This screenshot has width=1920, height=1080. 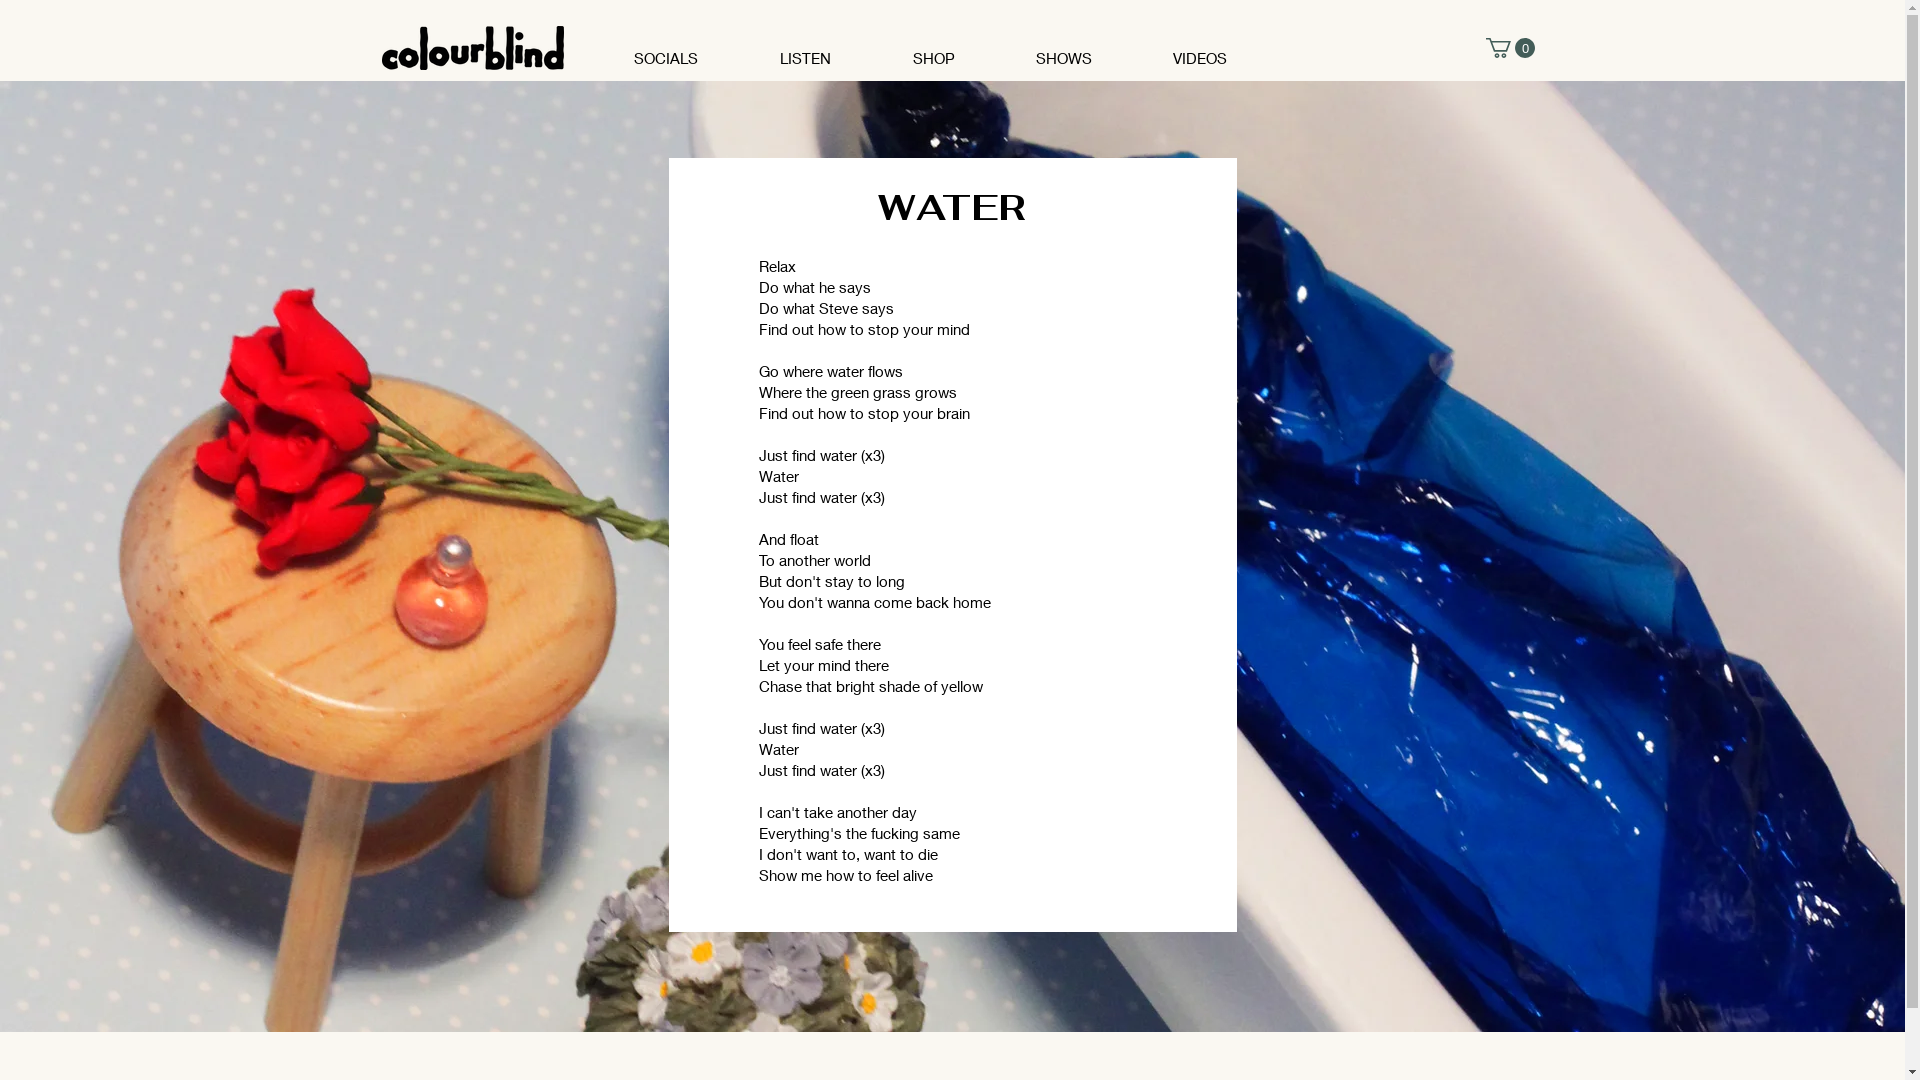 I want to click on SOCIALS, so click(x=689, y=49).